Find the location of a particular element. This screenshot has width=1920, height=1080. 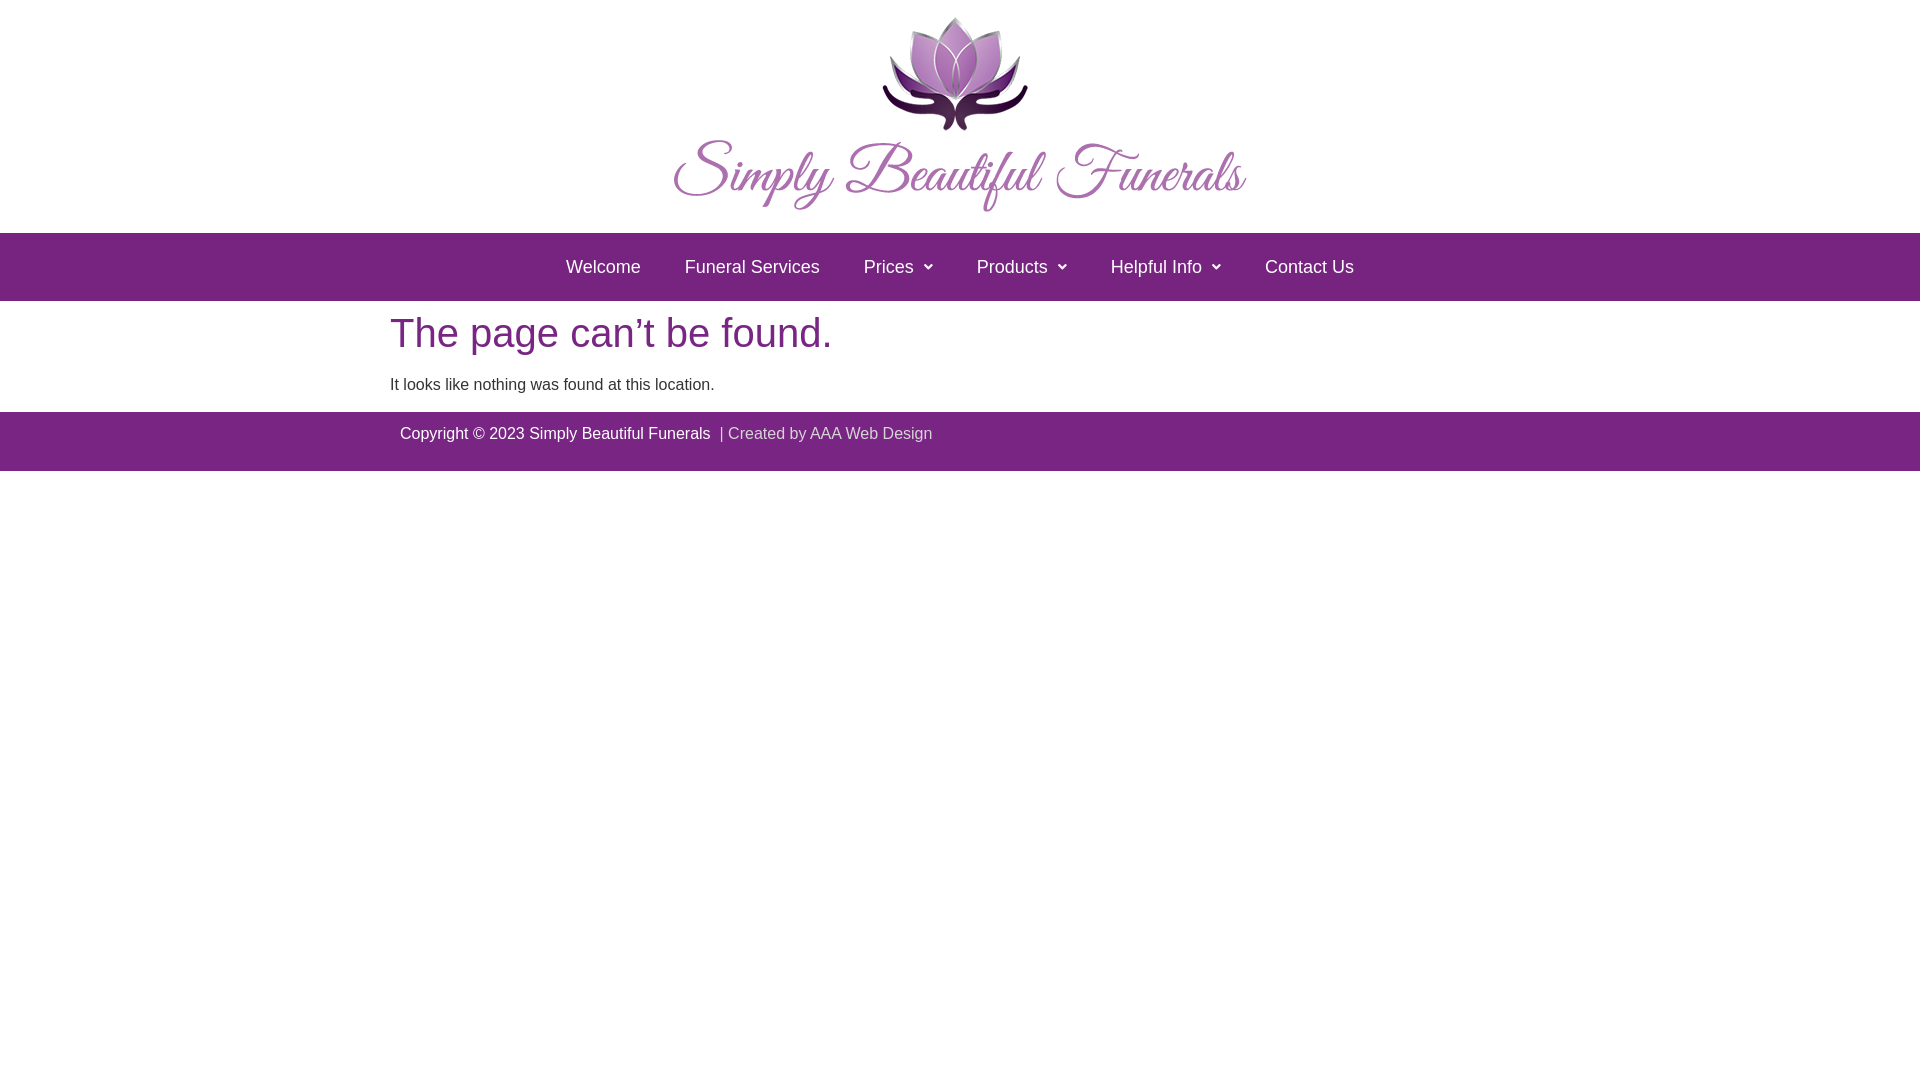

Funeral Services is located at coordinates (752, 267).